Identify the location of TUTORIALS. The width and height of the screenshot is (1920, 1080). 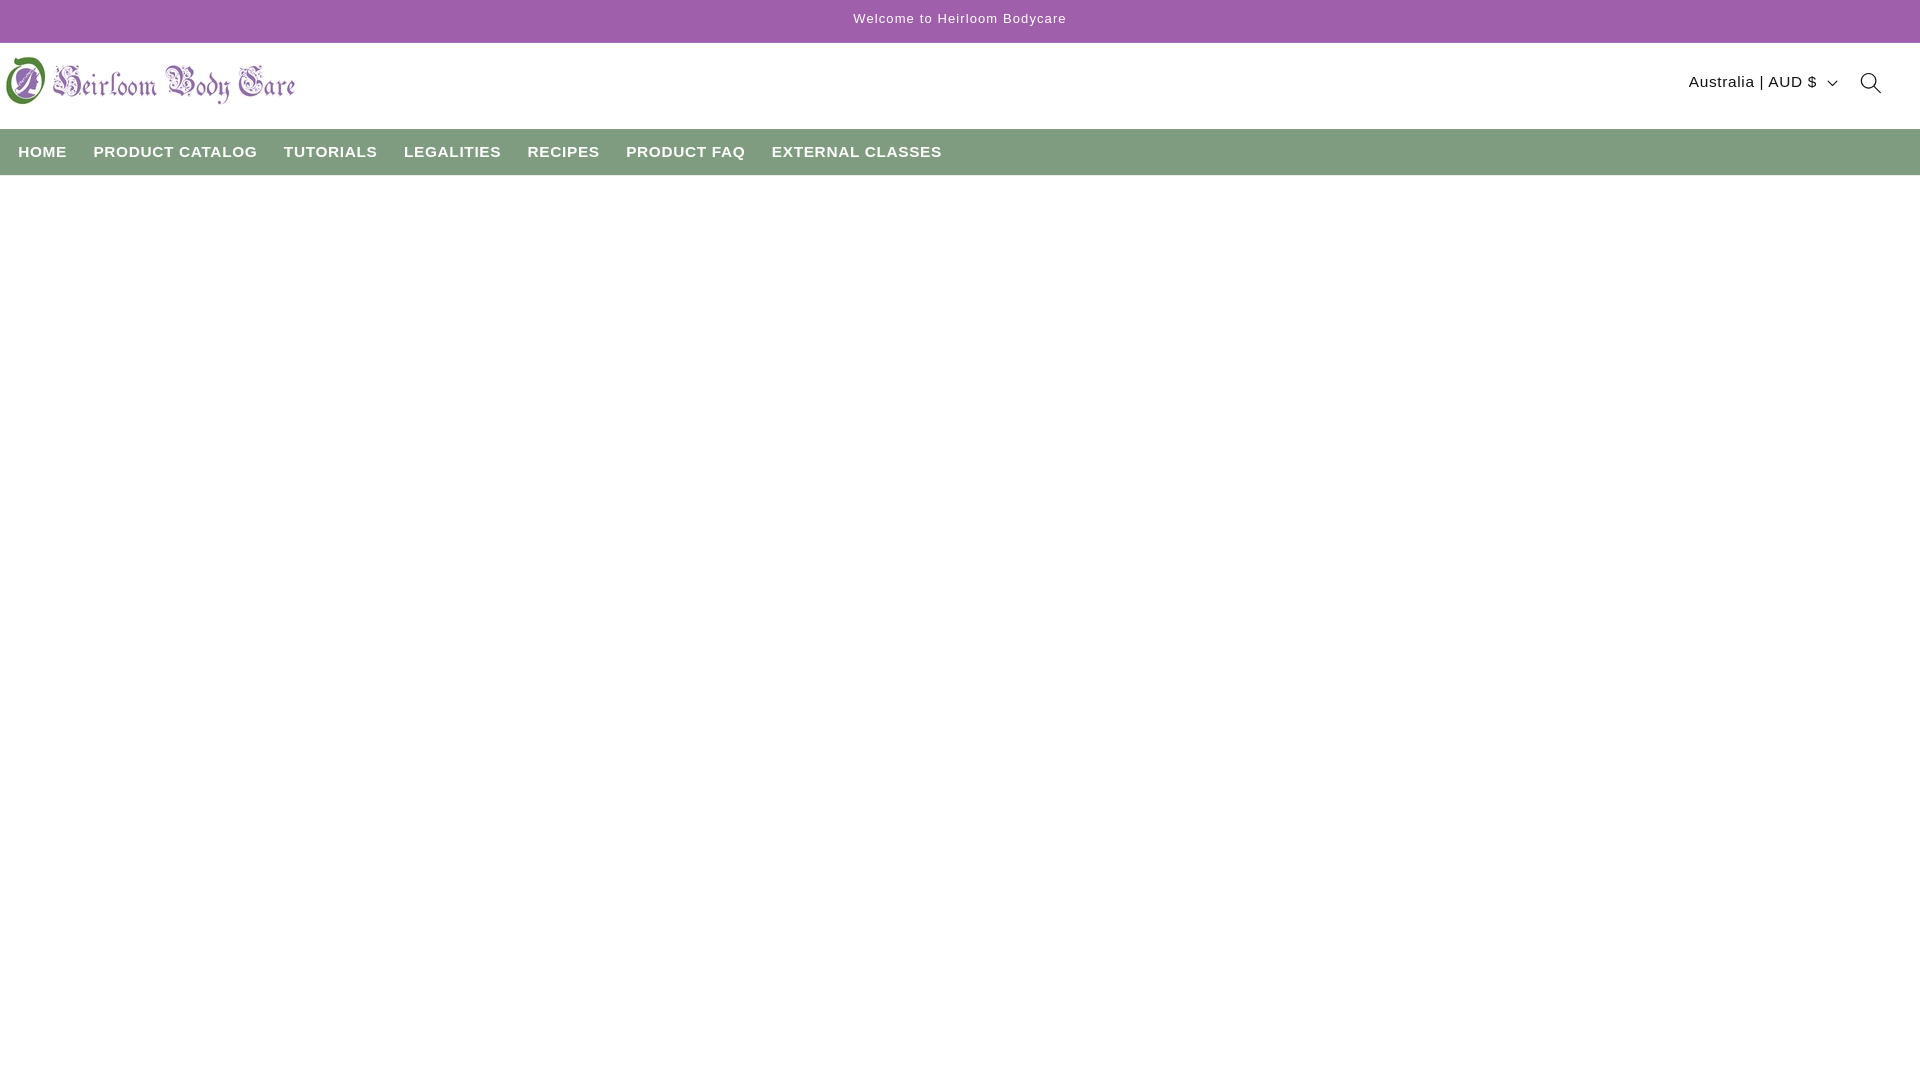
(330, 151).